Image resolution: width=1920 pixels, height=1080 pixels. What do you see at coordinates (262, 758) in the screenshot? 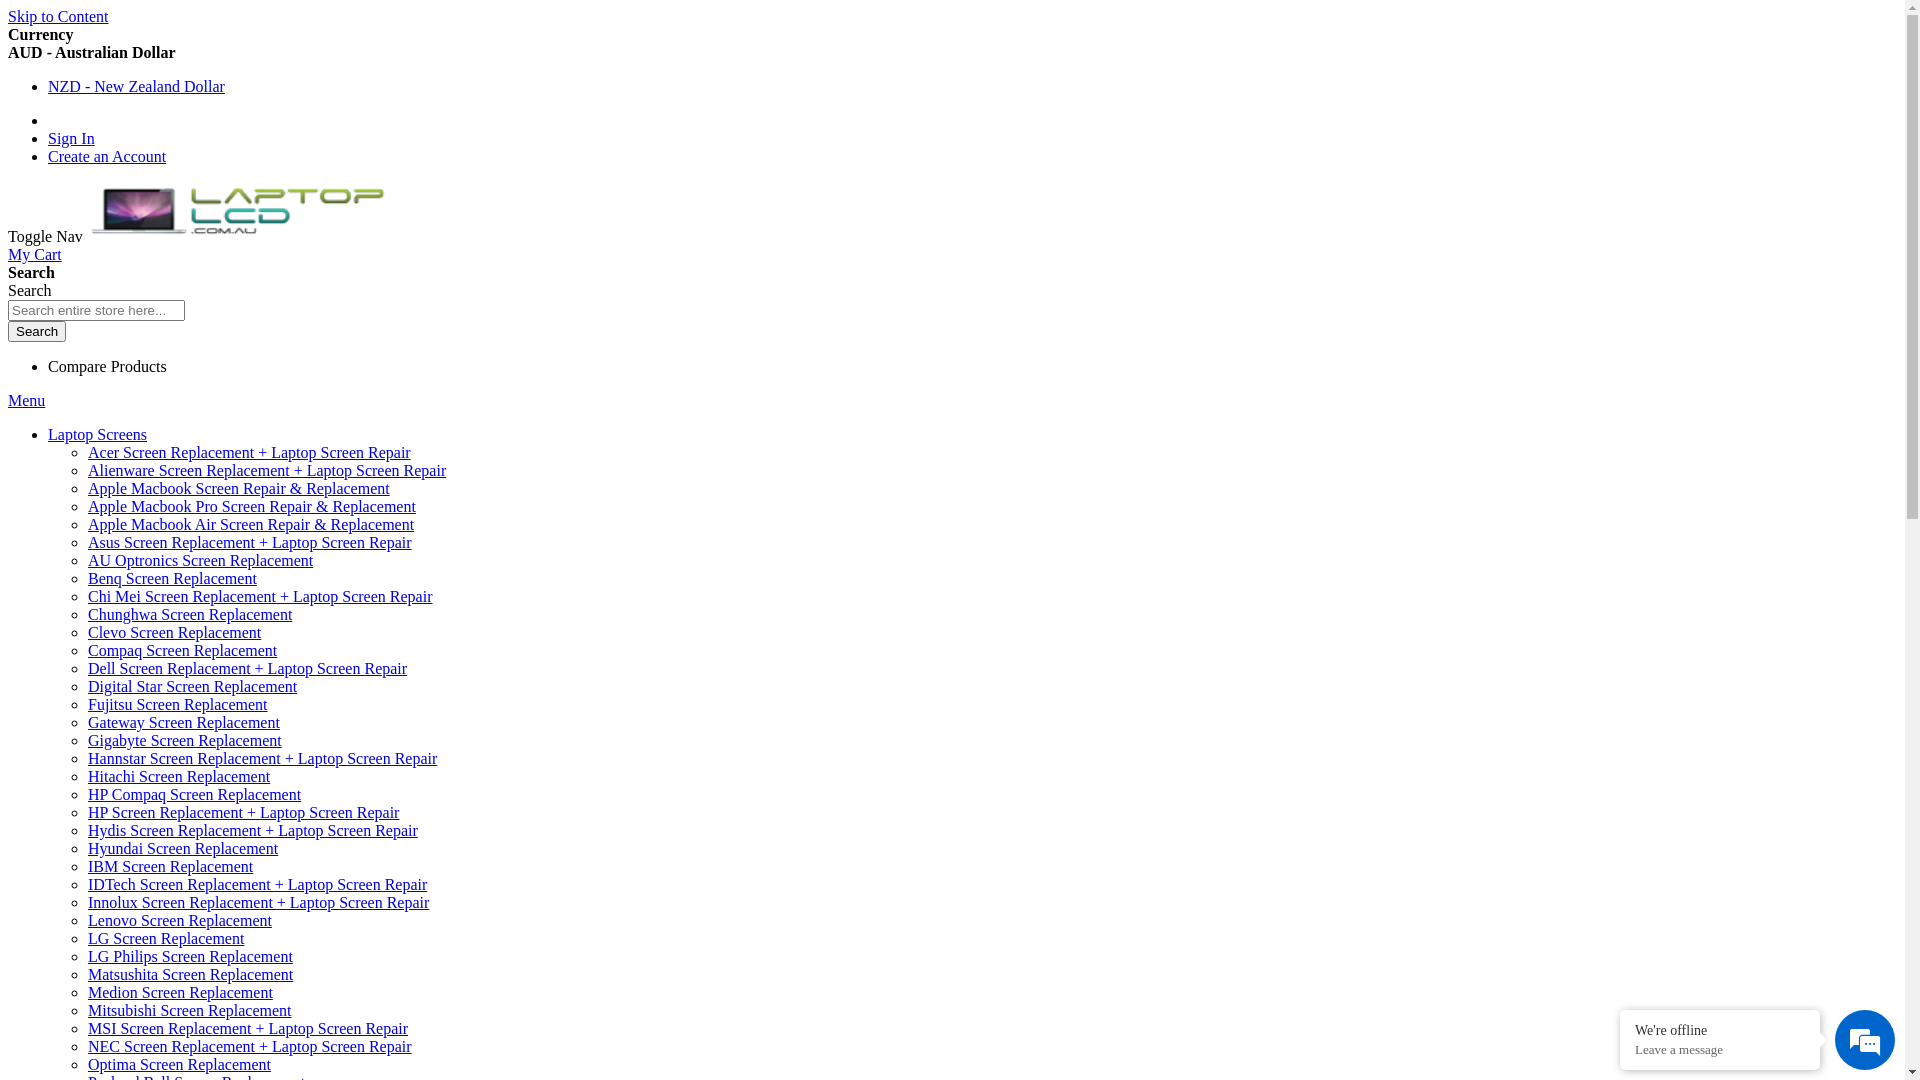
I see `Hannstar Screen Replacement + Laptop Screen Repair` at bounding box center [262, 758].